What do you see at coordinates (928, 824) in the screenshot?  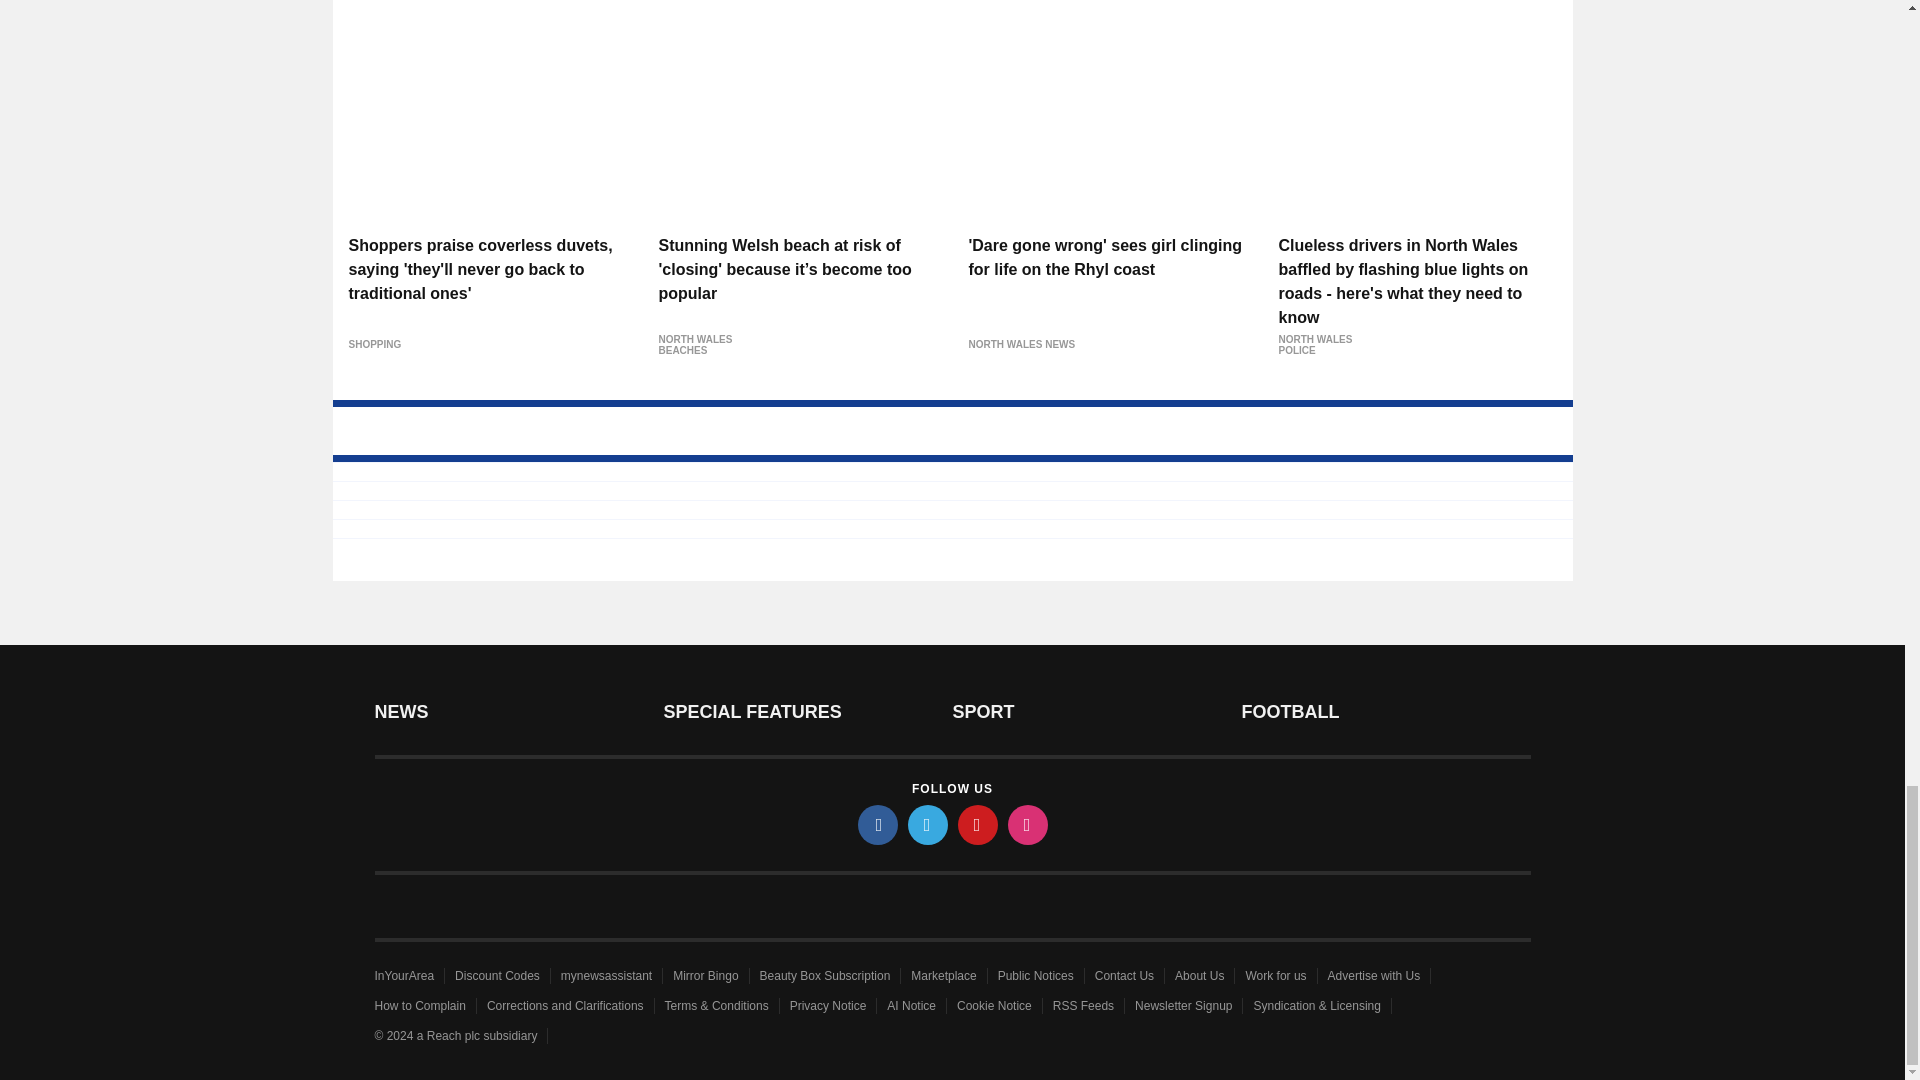 I see `twitter` at bounding box center [928, 824].